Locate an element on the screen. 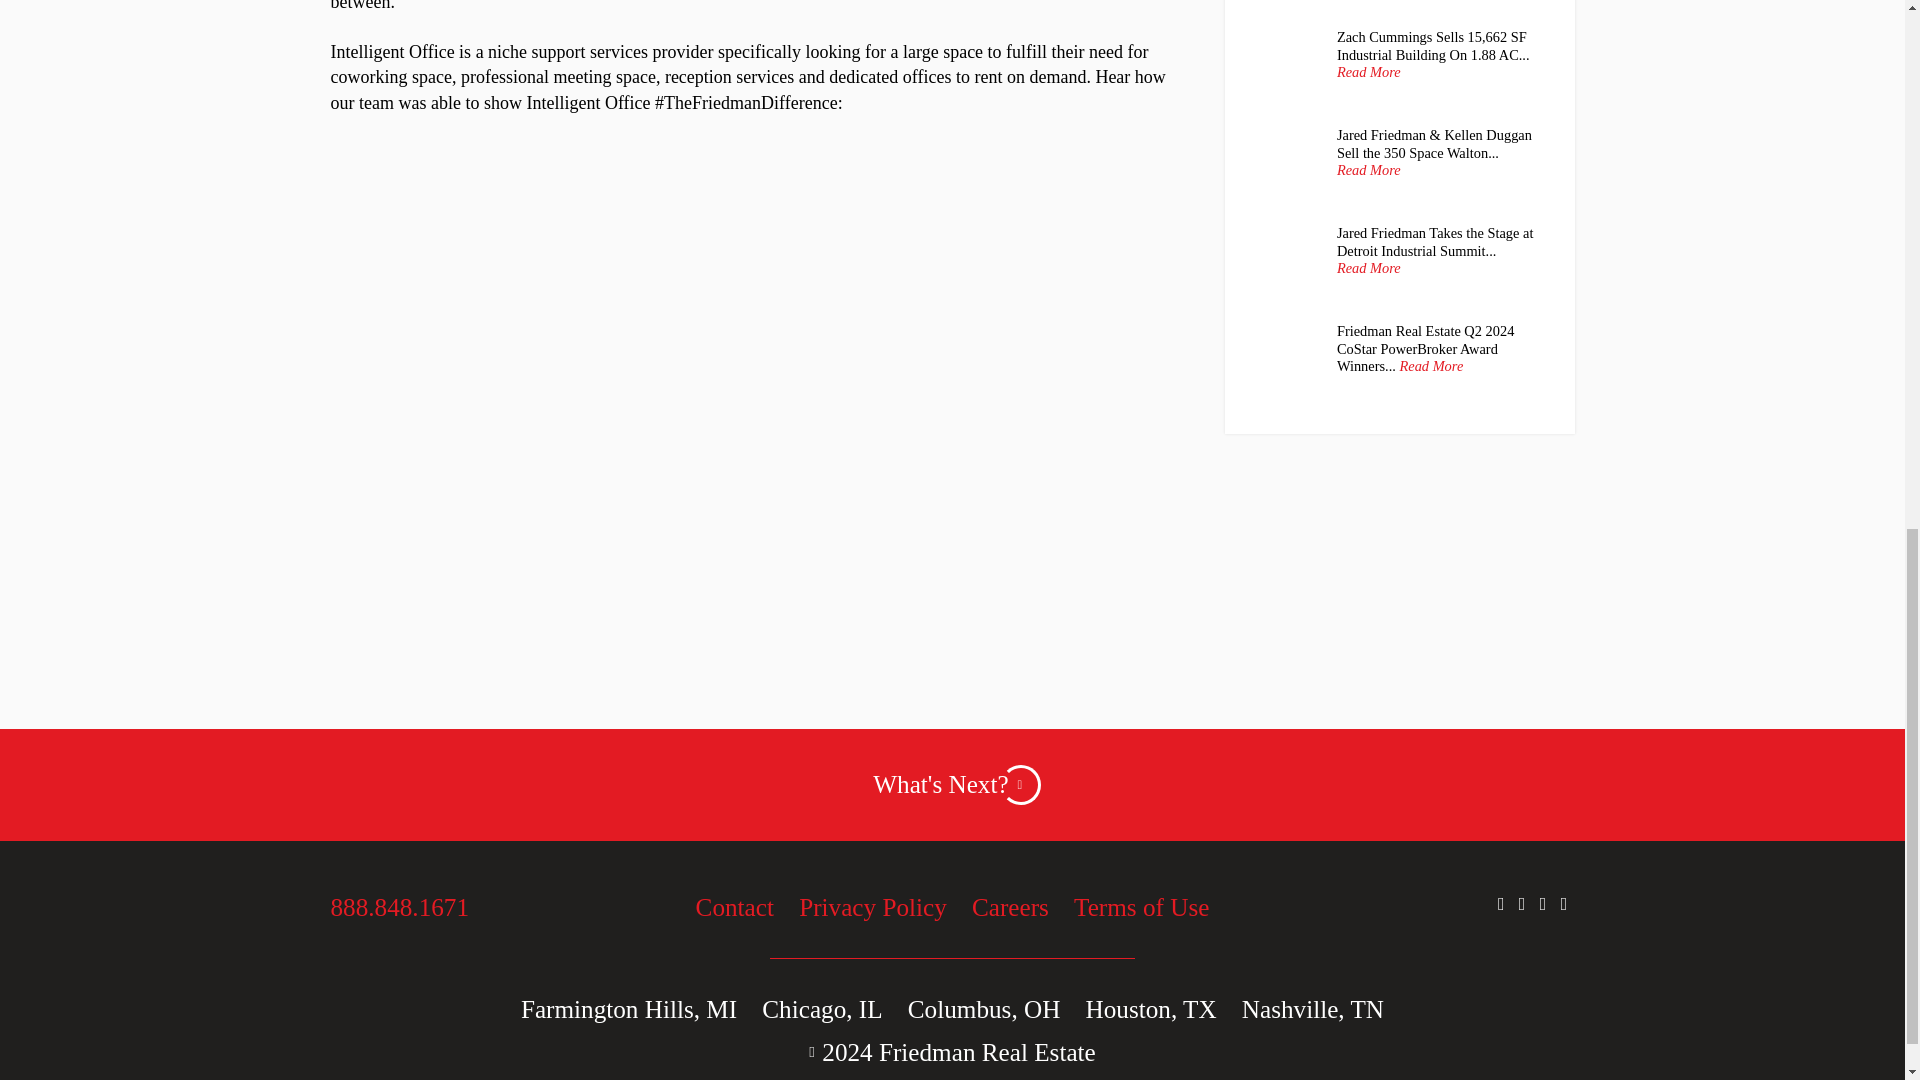  What's Next? is located at coordinates (952, 784).